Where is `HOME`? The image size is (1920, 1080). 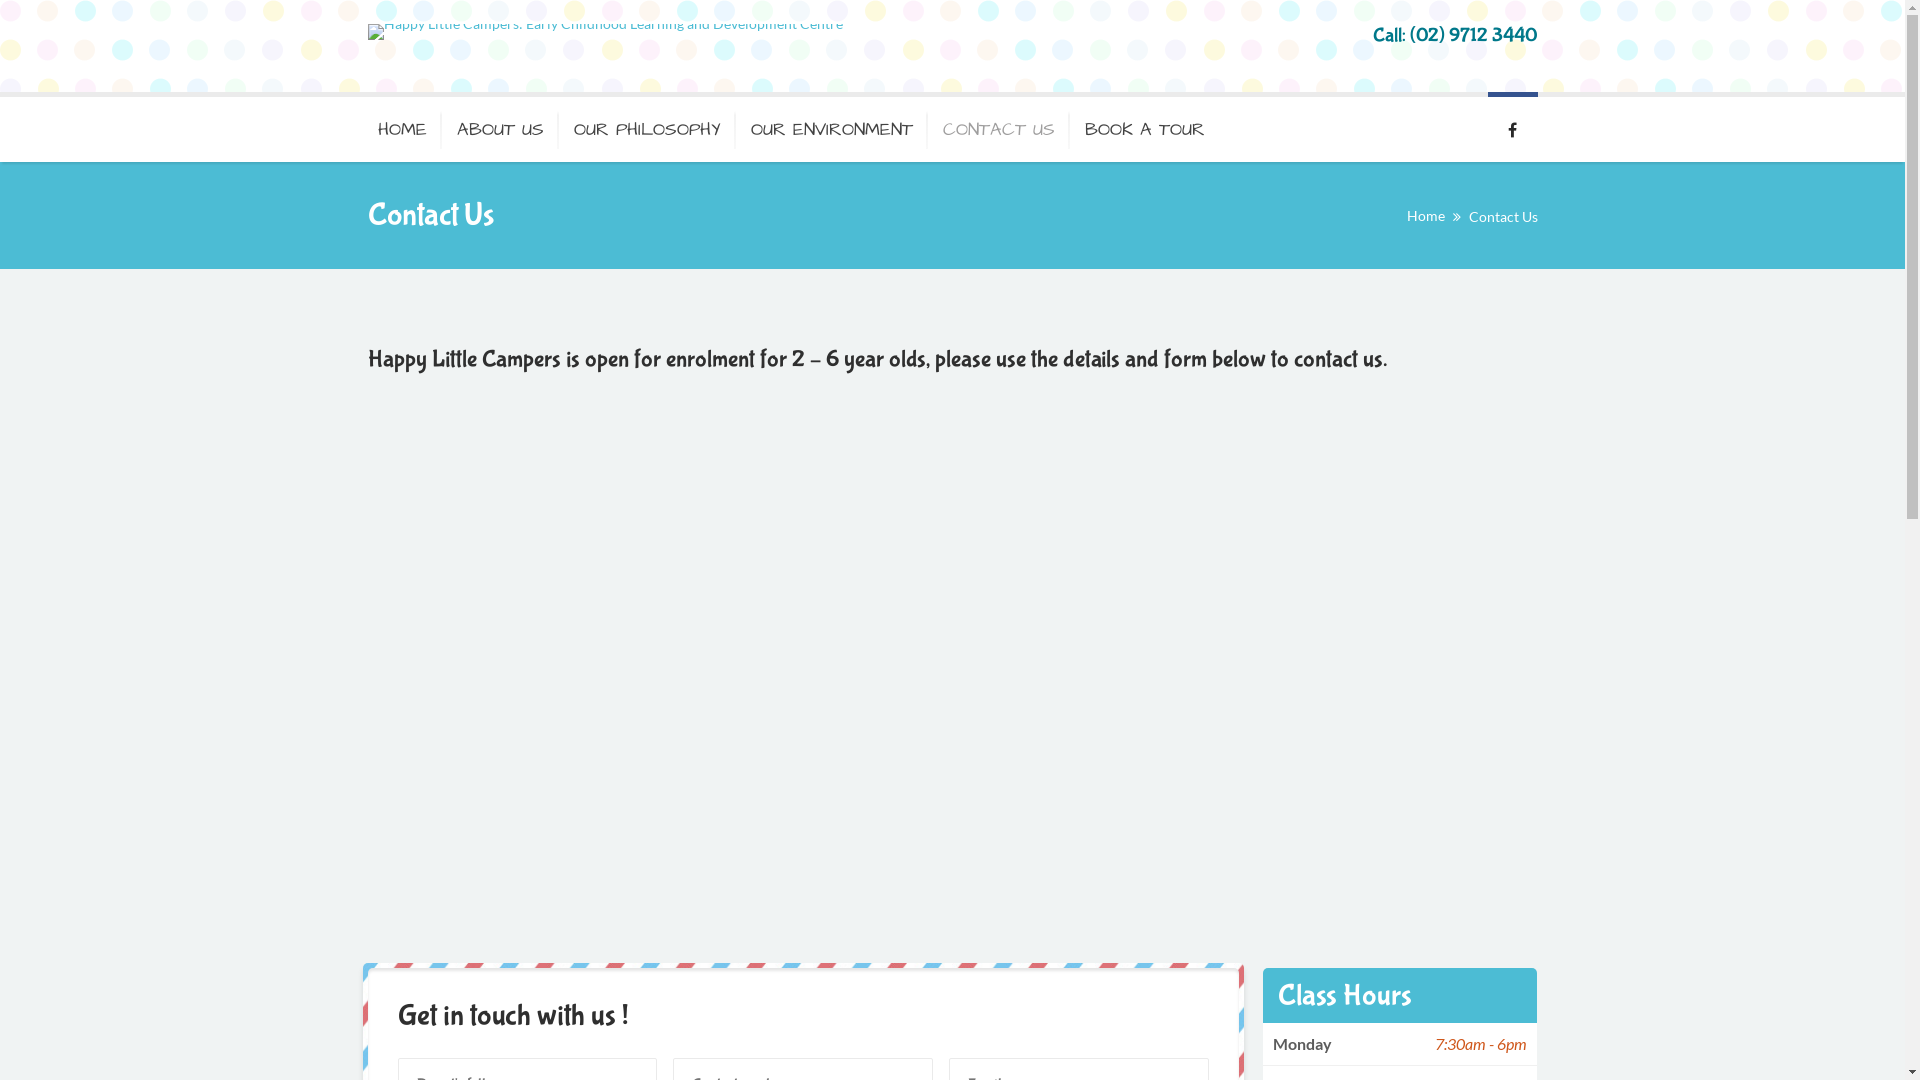 HOME is located at coordinates (405, 127).